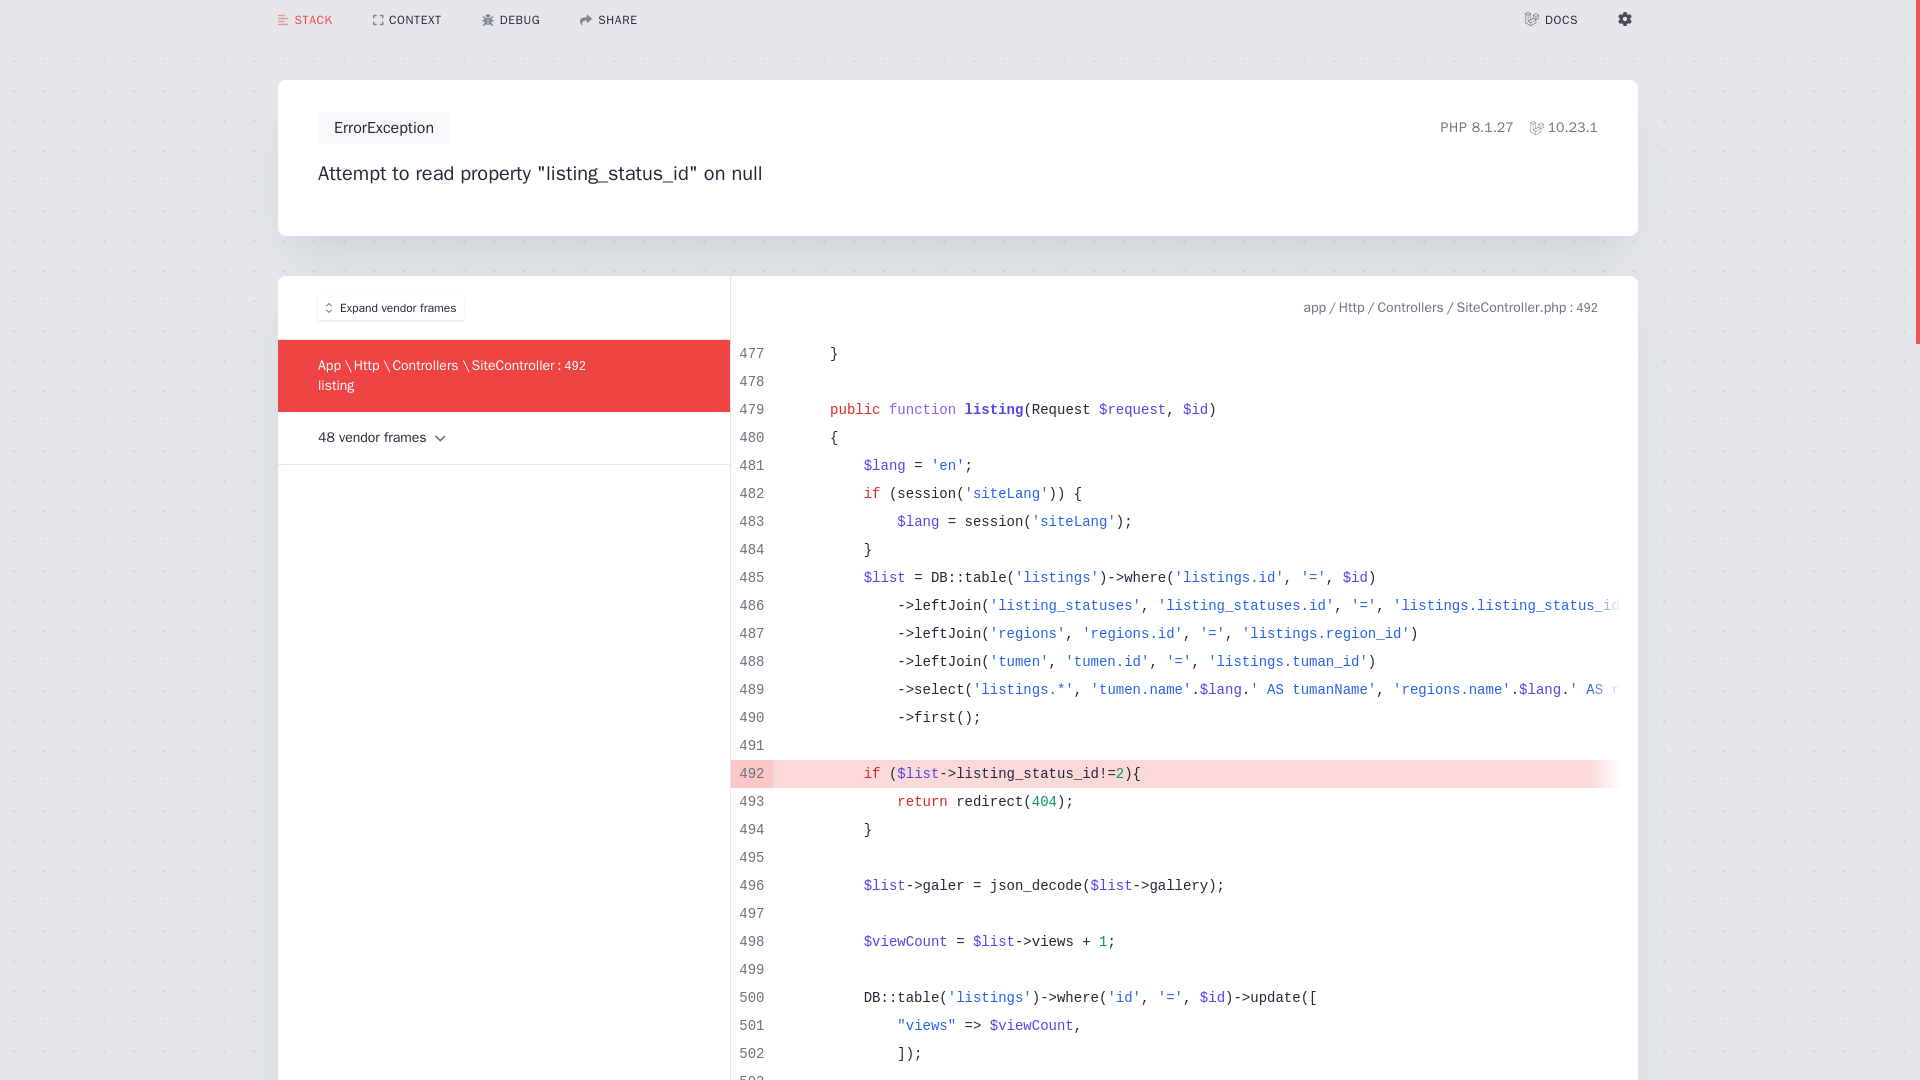 Image resolution: width=1920 pixels, height=1080 pixels. I want to click on SHARE, so click(608, 20).